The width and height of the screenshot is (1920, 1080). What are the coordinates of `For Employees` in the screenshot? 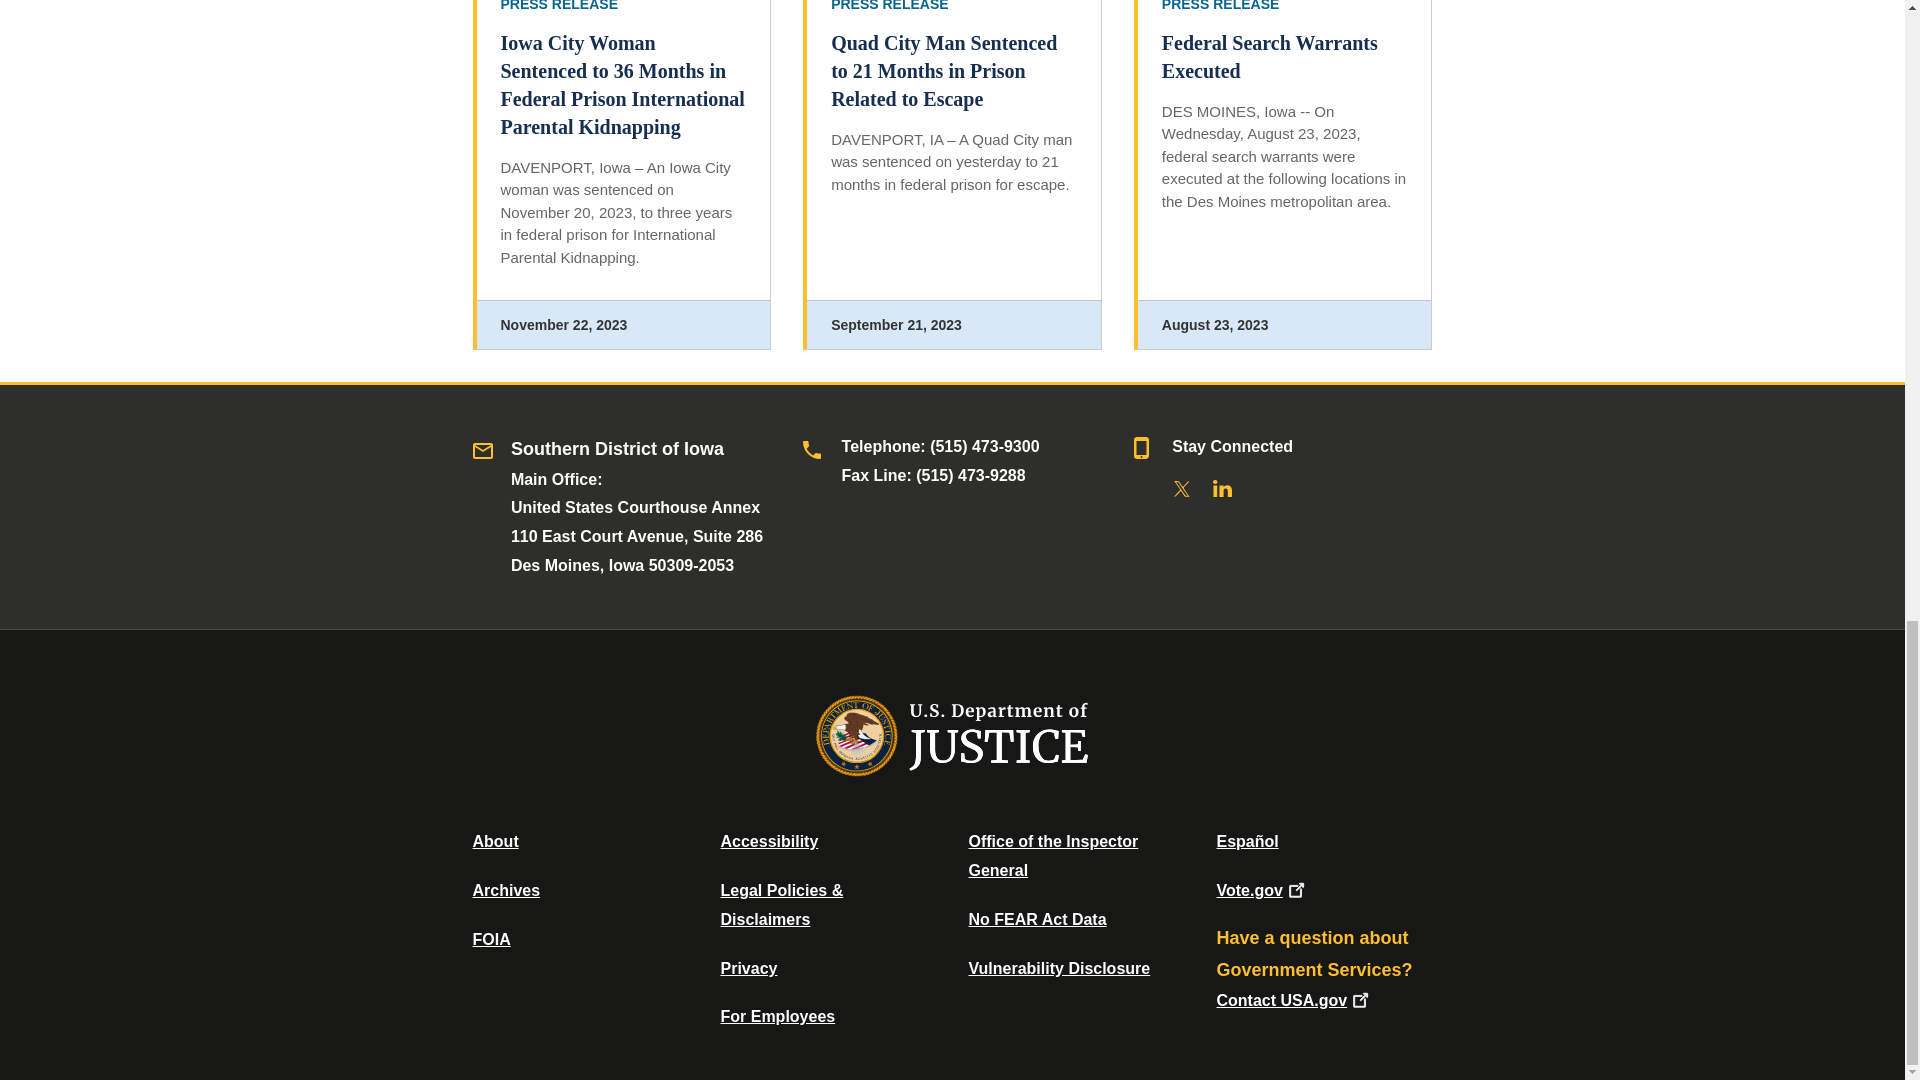 It's located at (778, 1016).